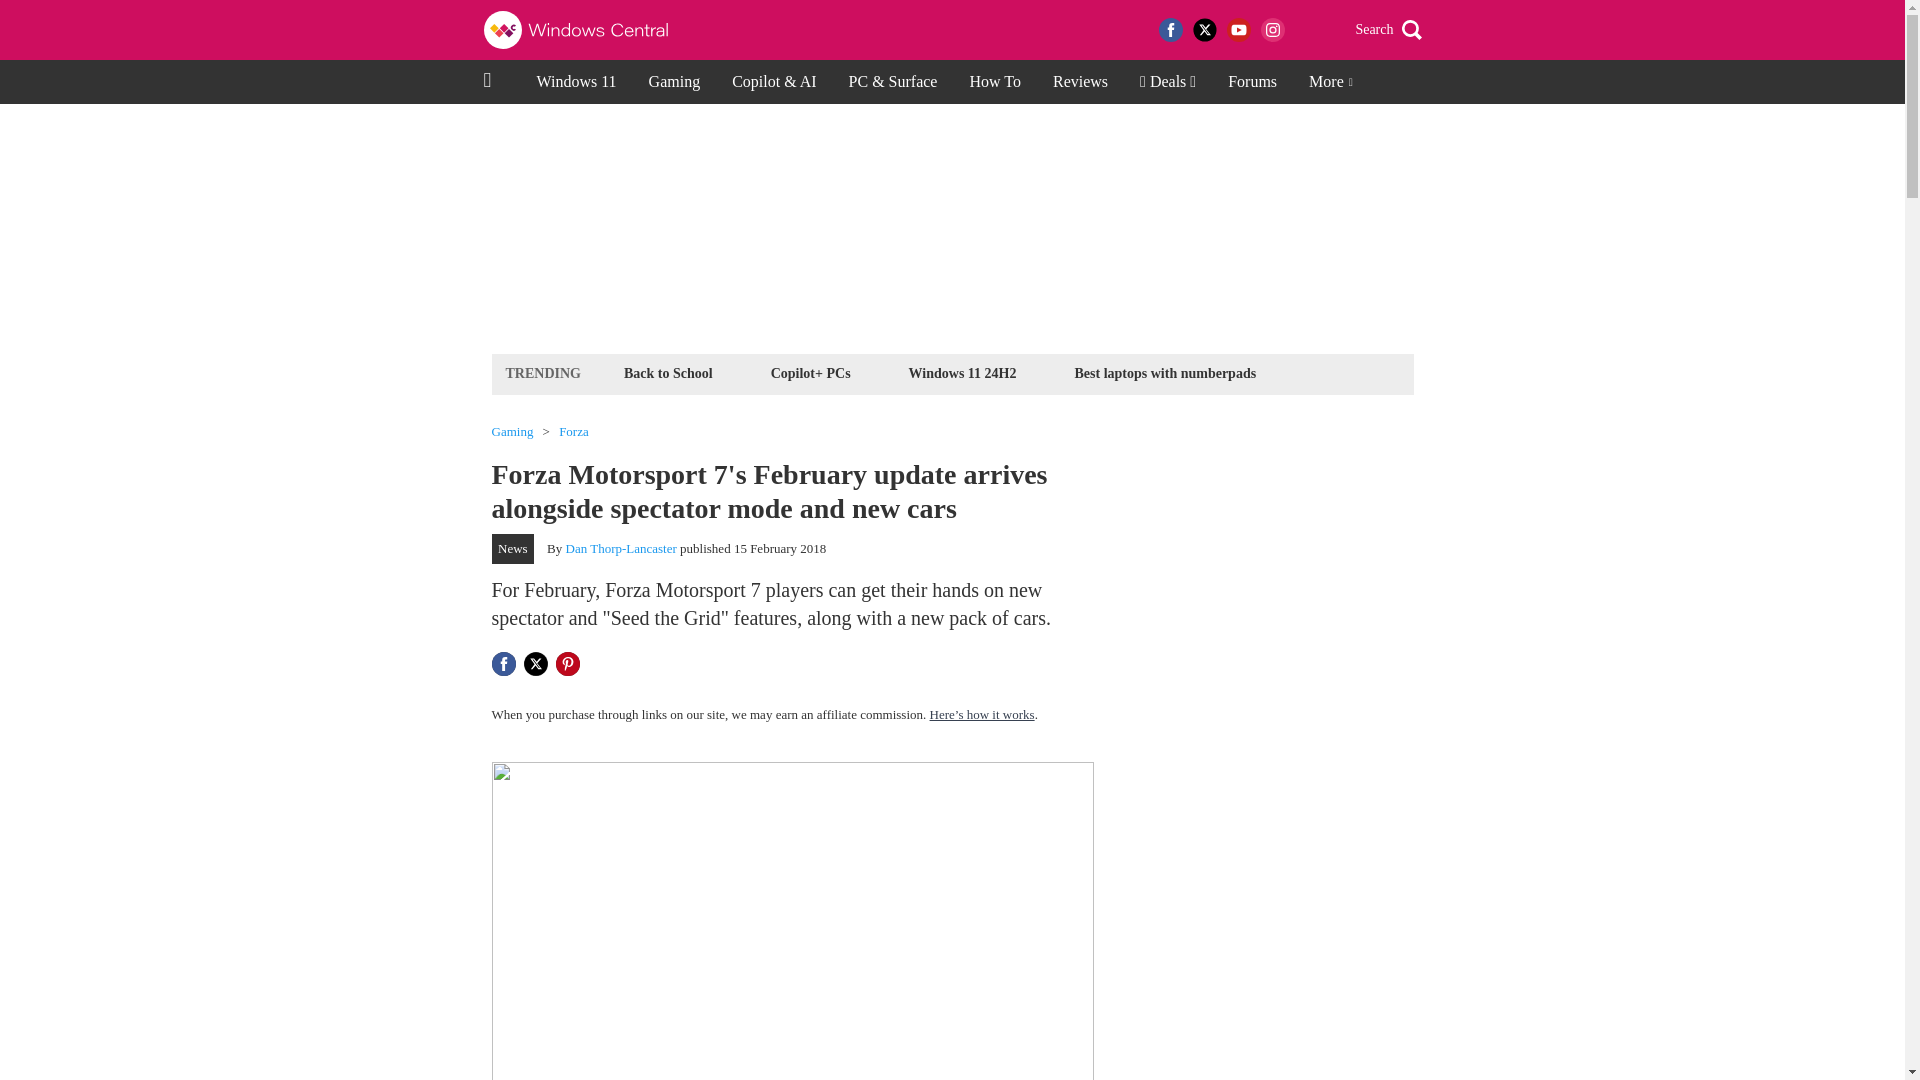 The height and width of the screenshot is (1080, 1920). Describe the element at coordinates (668, 372) in the screenshot. I see `Back to School` at that location.